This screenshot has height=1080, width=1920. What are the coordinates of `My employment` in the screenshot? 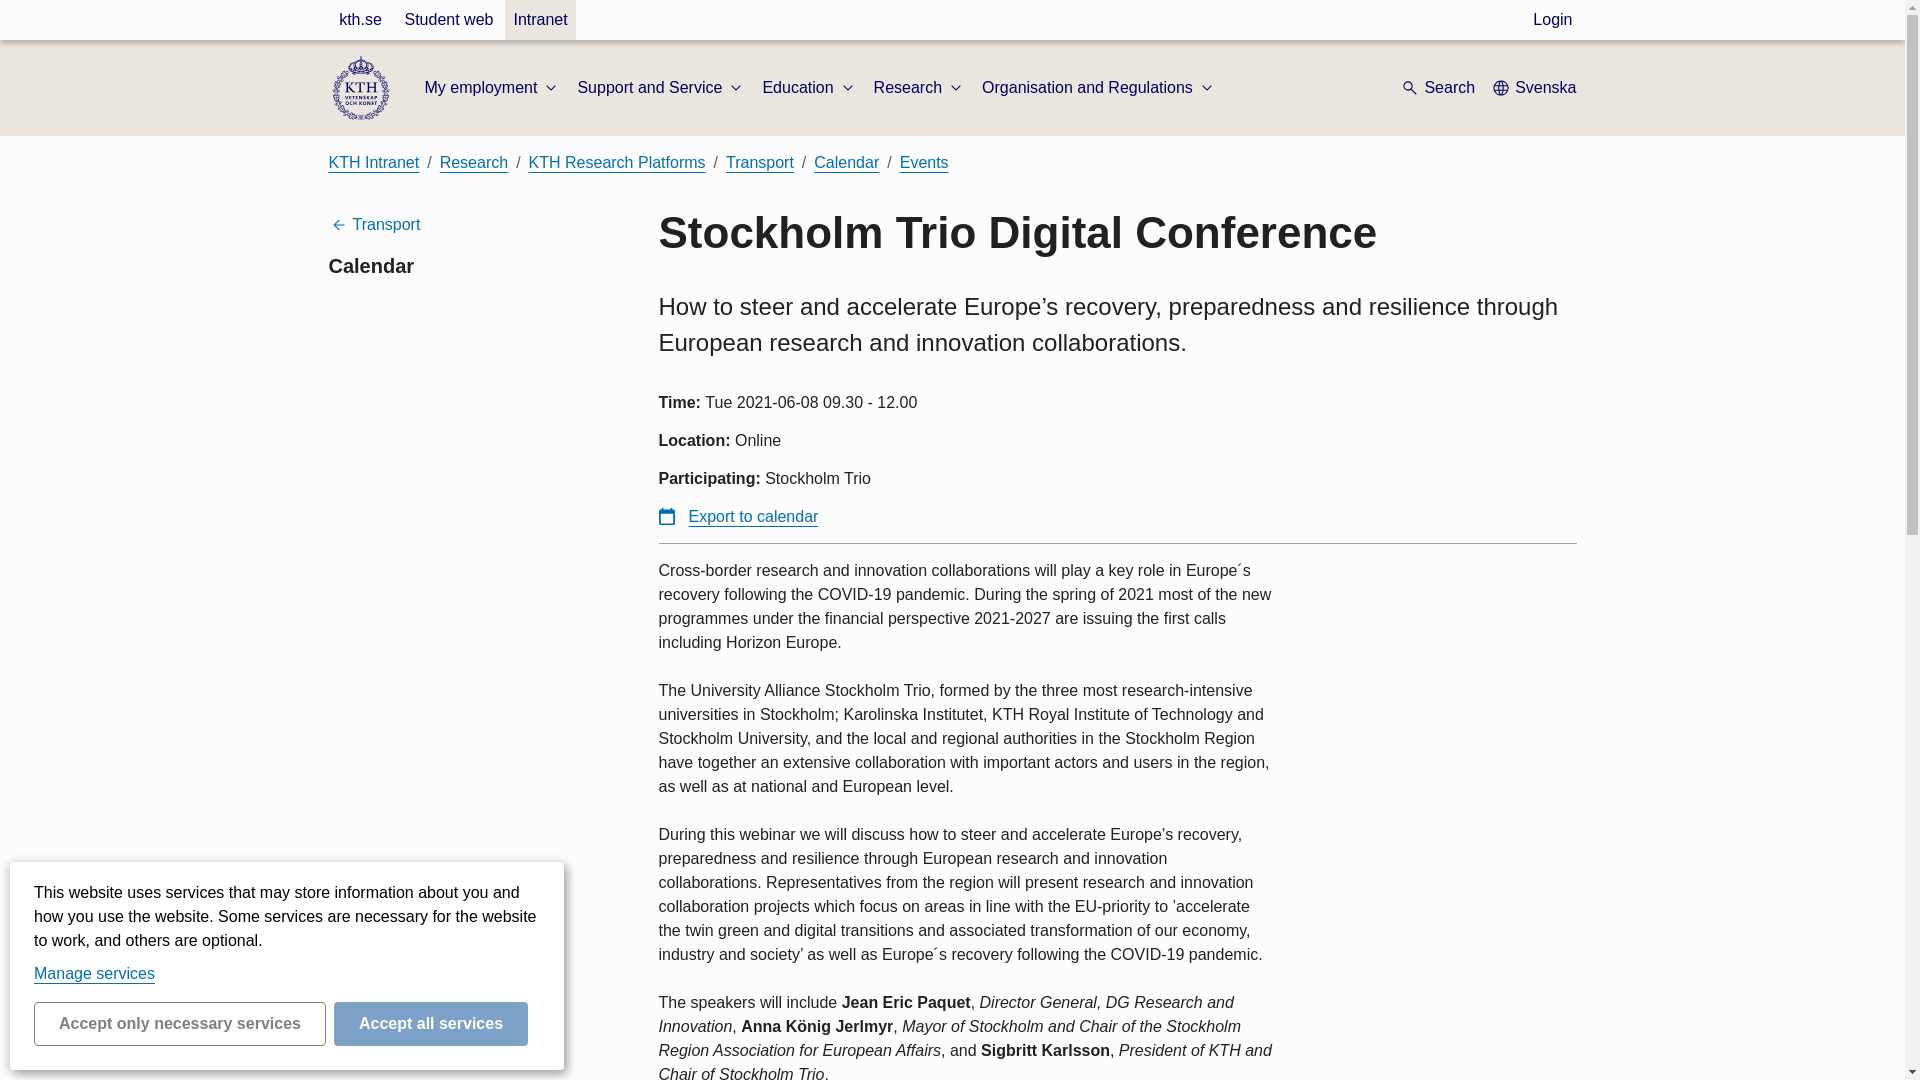 It's located at (492, 88).